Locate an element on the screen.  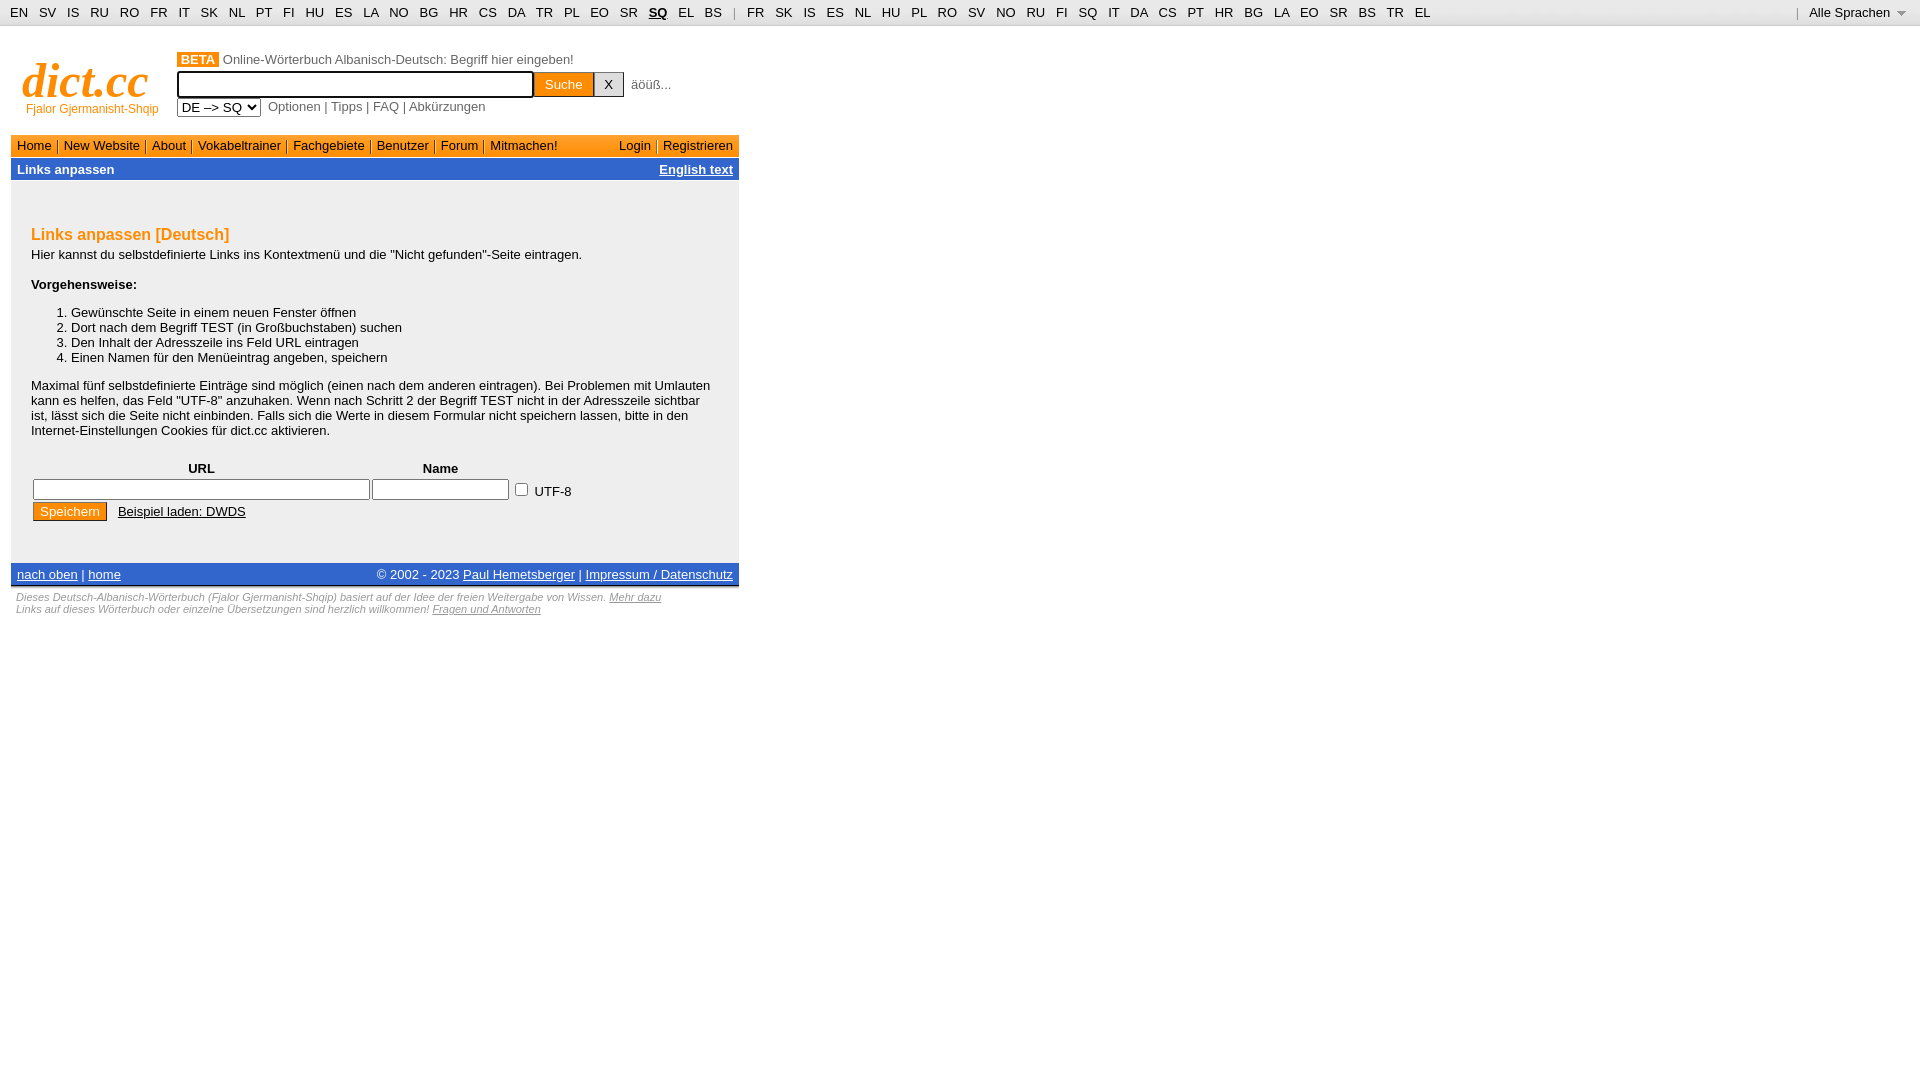
PT is located at coordinates (1195, 12).